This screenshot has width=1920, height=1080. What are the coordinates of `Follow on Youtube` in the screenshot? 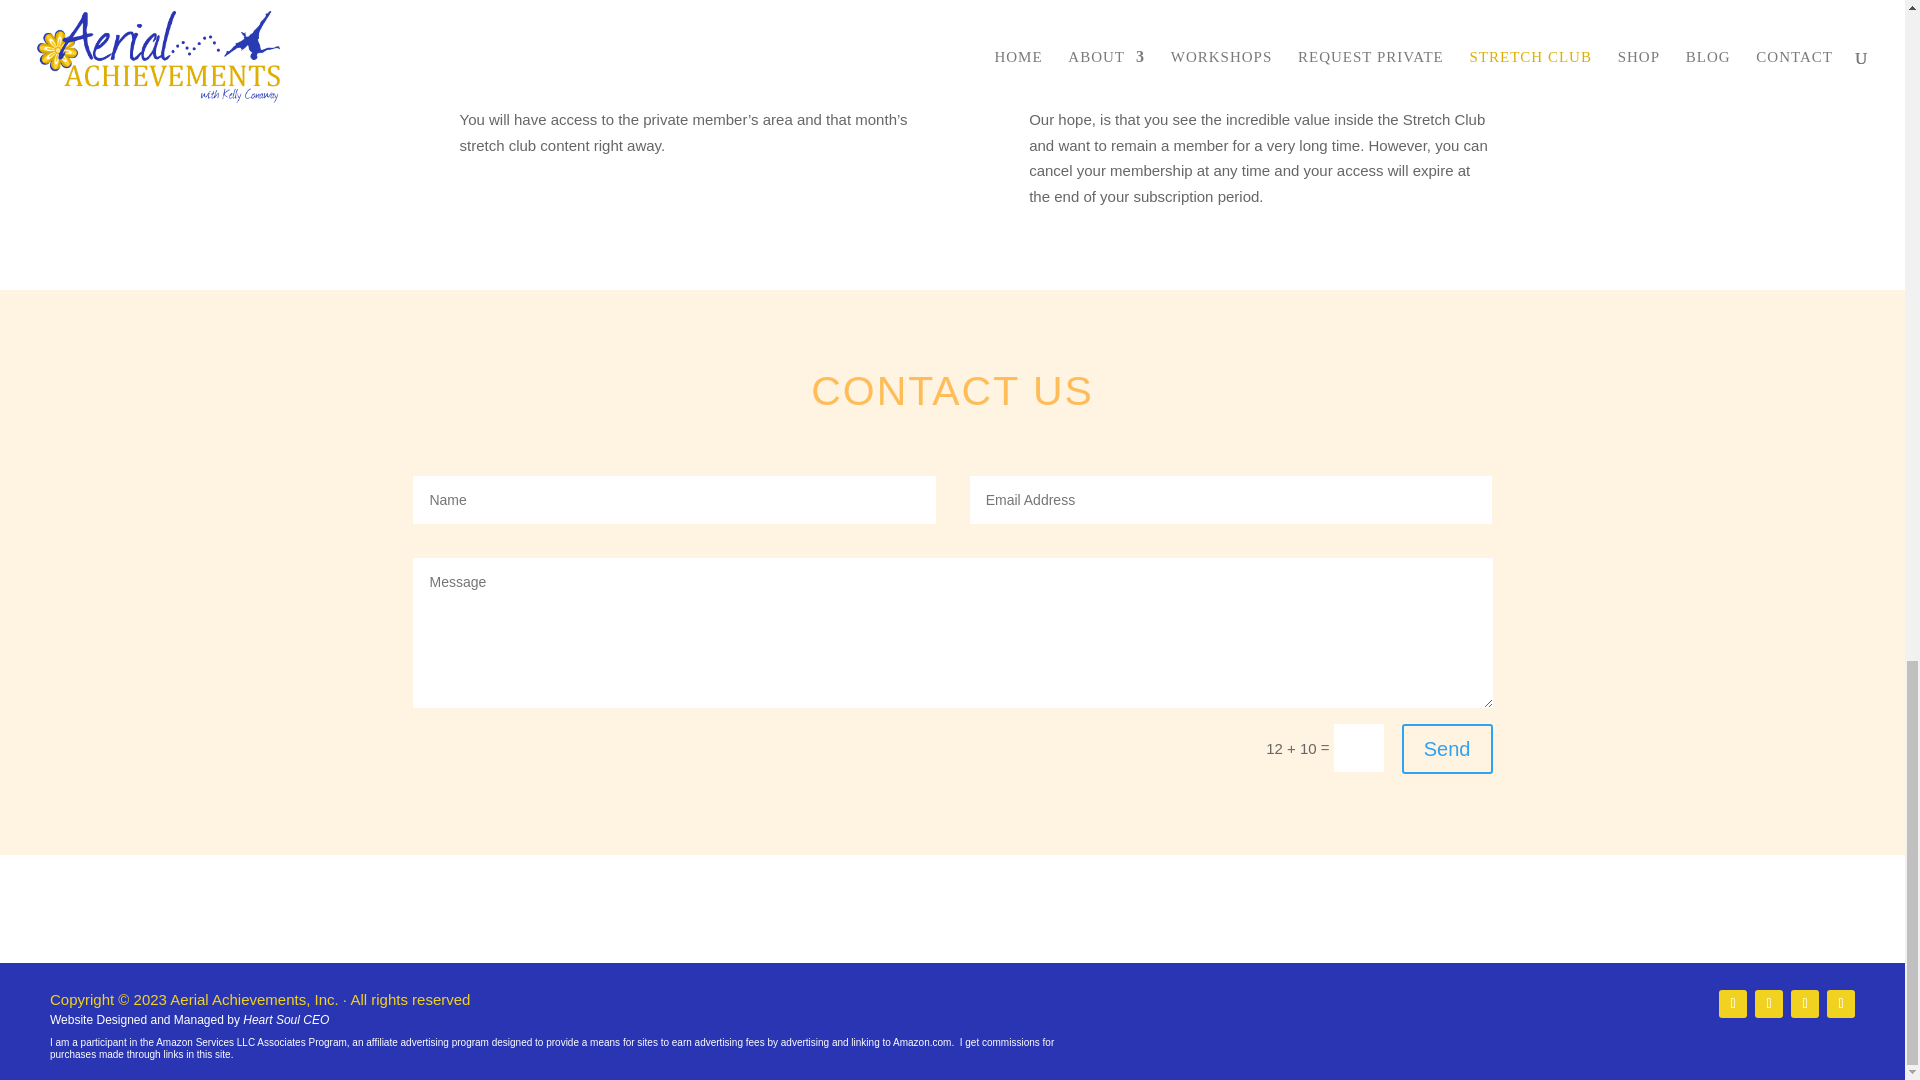 It's located at (1840, 1004).